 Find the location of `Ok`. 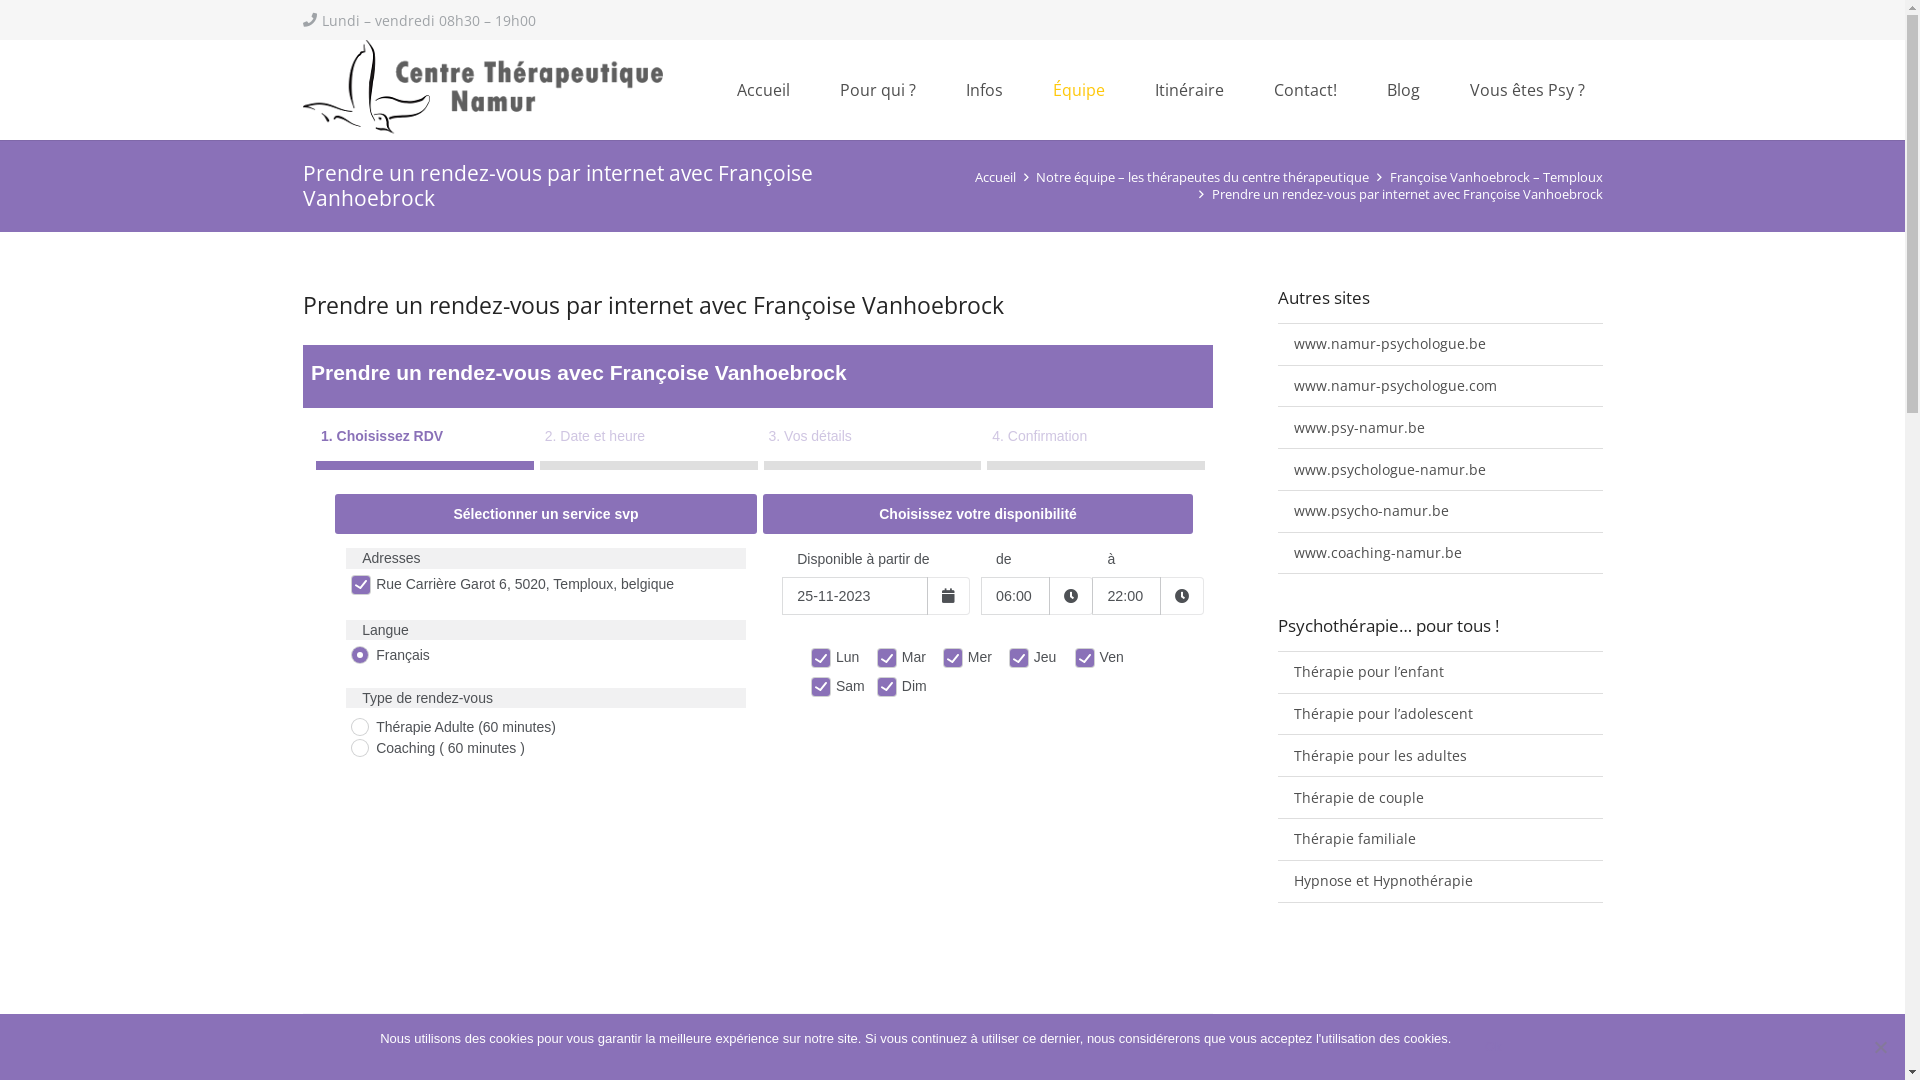

Ok is located at coordinates (1492, 1047).